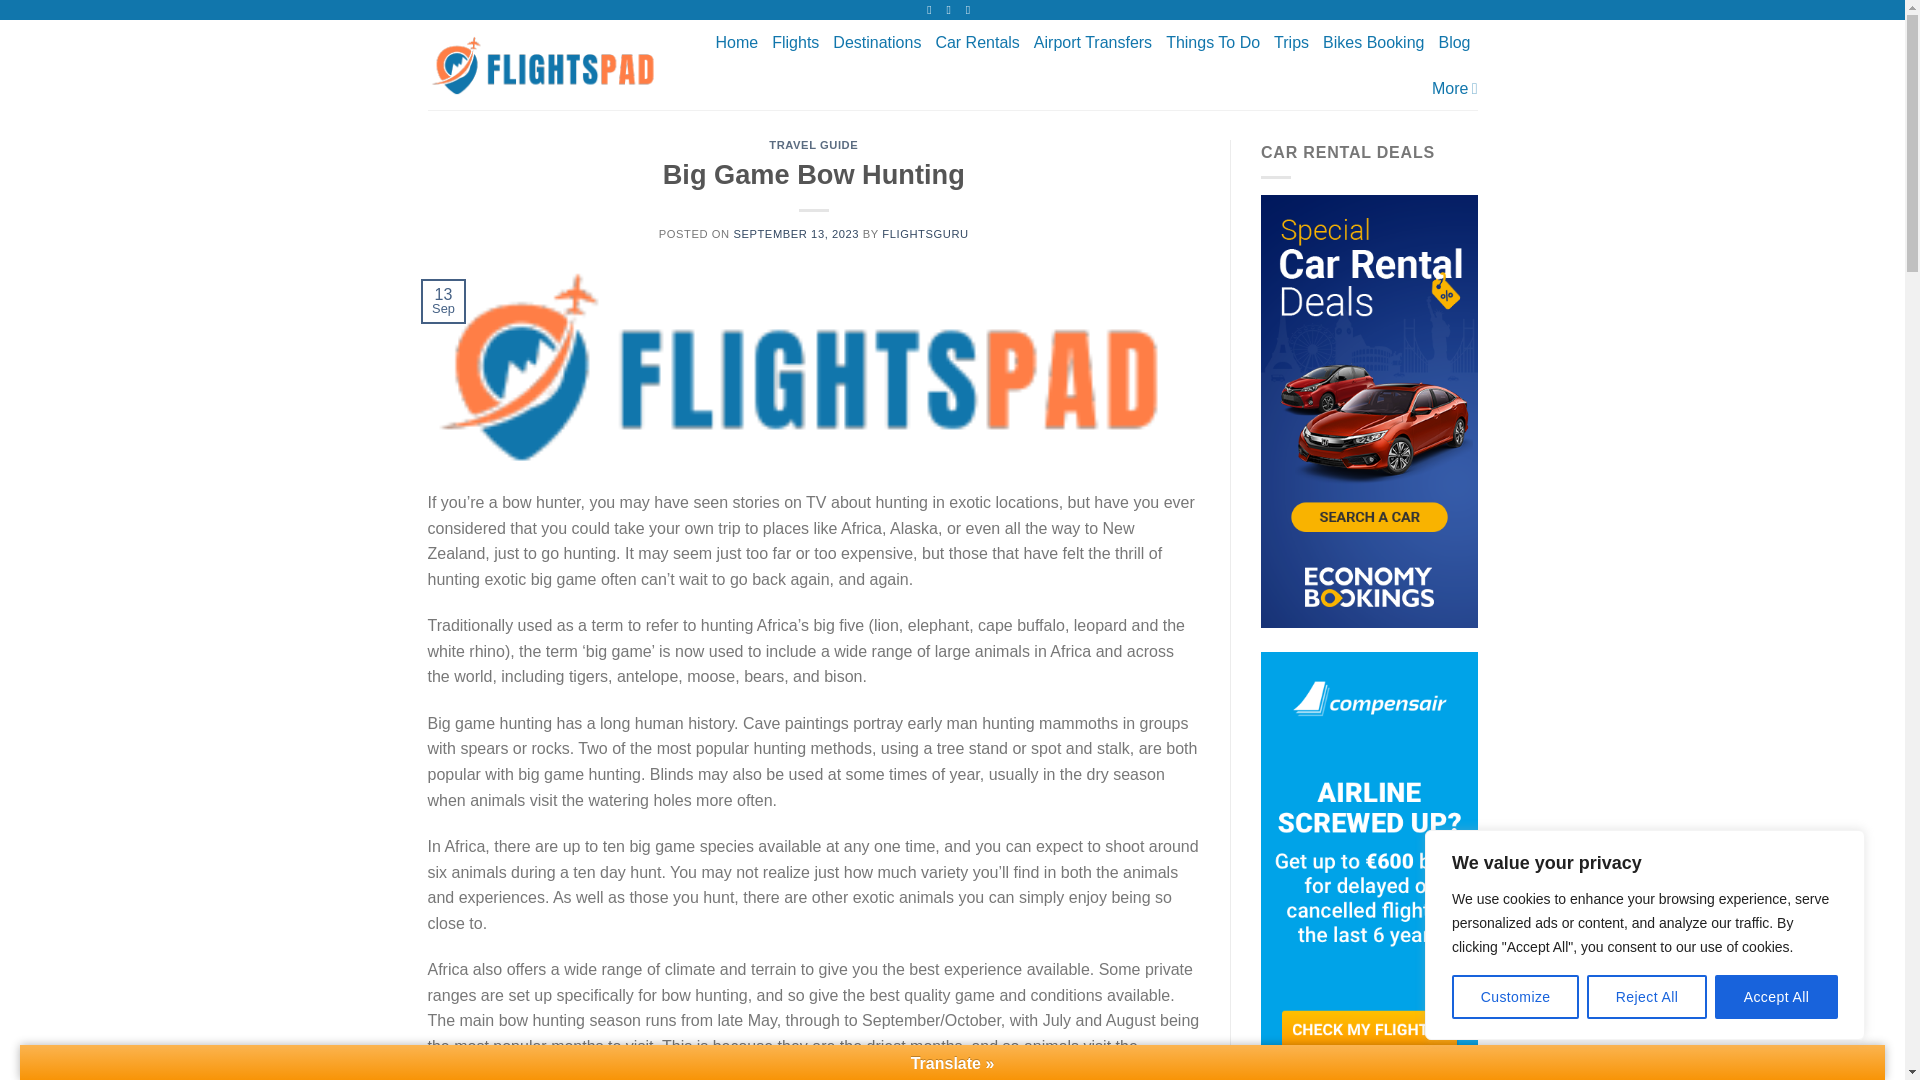  What do you see at coordinates (877, 42) in the screenshot?
I see `Destinations` at bounding box center [877, 42].